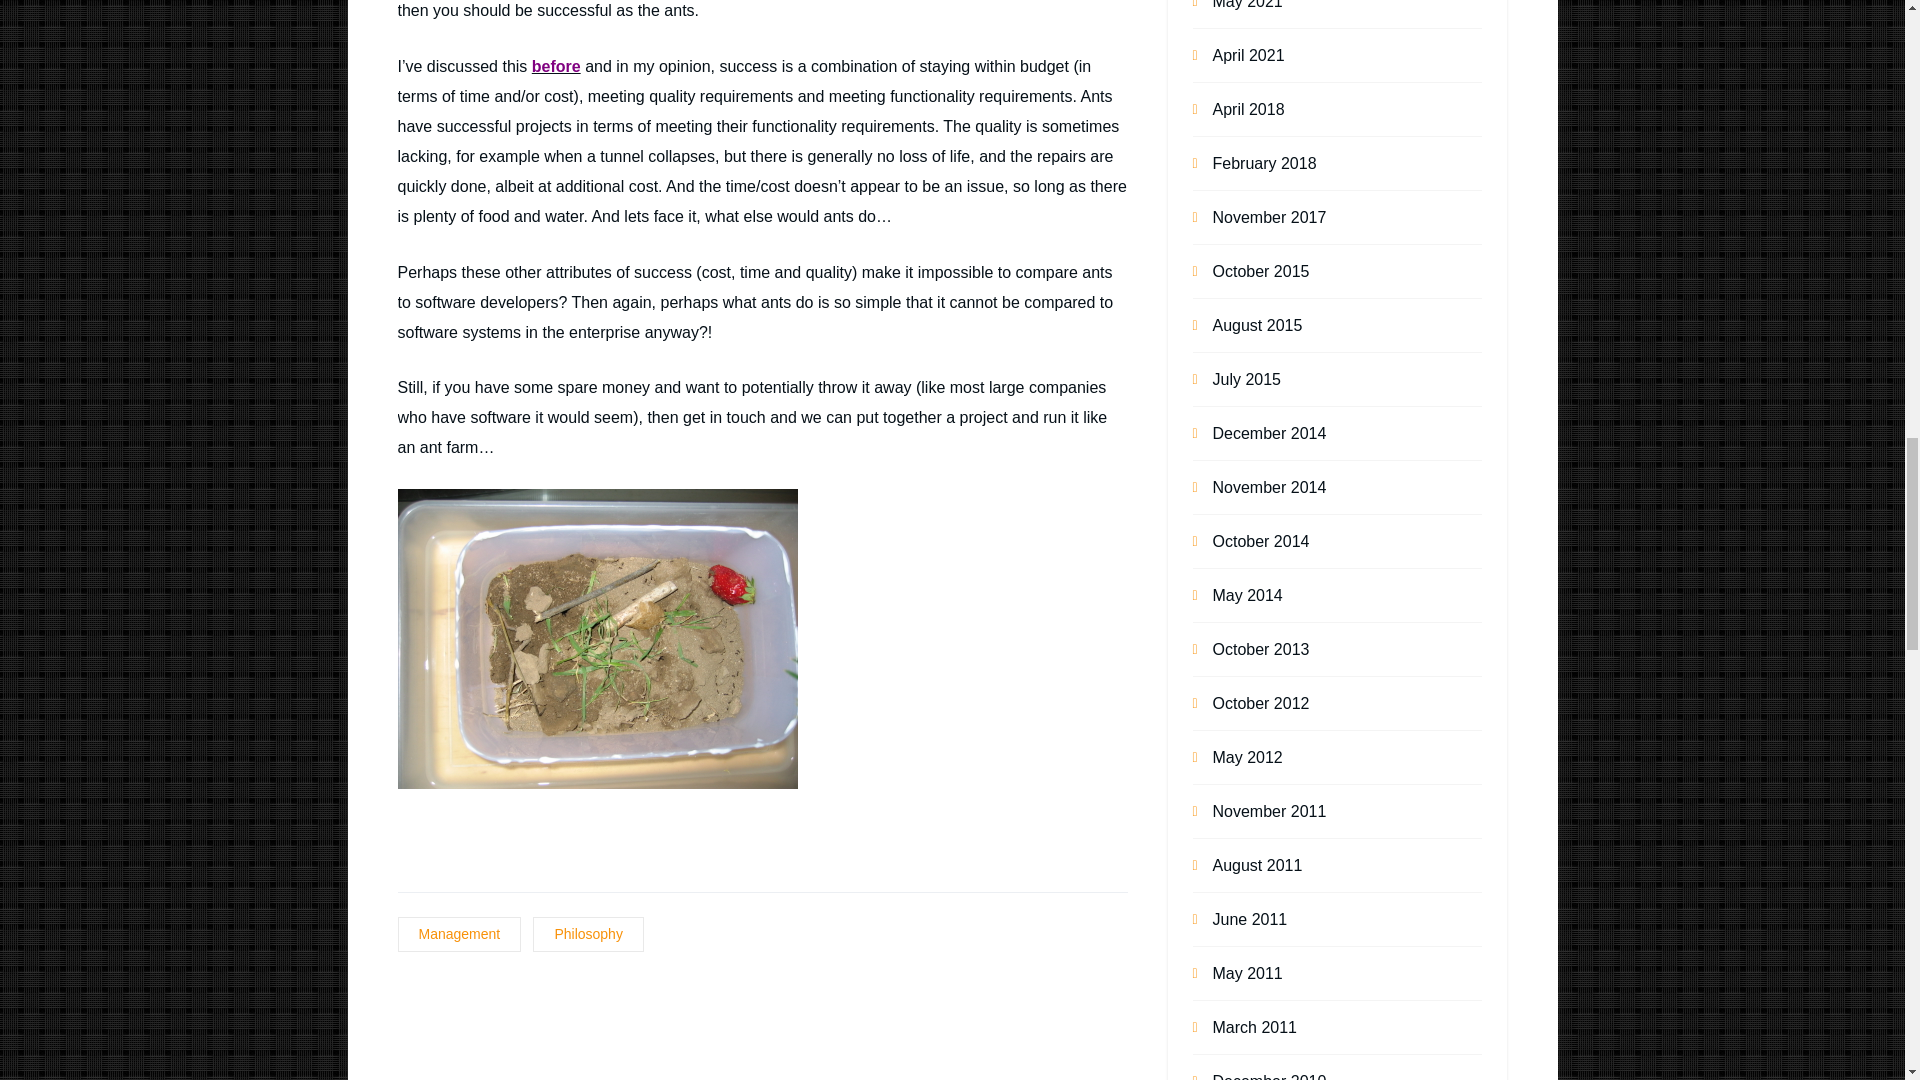 This screenshot has width=1920, height=1080. What do you see at coordinates (460, 934) in the screenshot?
I see `Management` at bounding box center [460, 934].